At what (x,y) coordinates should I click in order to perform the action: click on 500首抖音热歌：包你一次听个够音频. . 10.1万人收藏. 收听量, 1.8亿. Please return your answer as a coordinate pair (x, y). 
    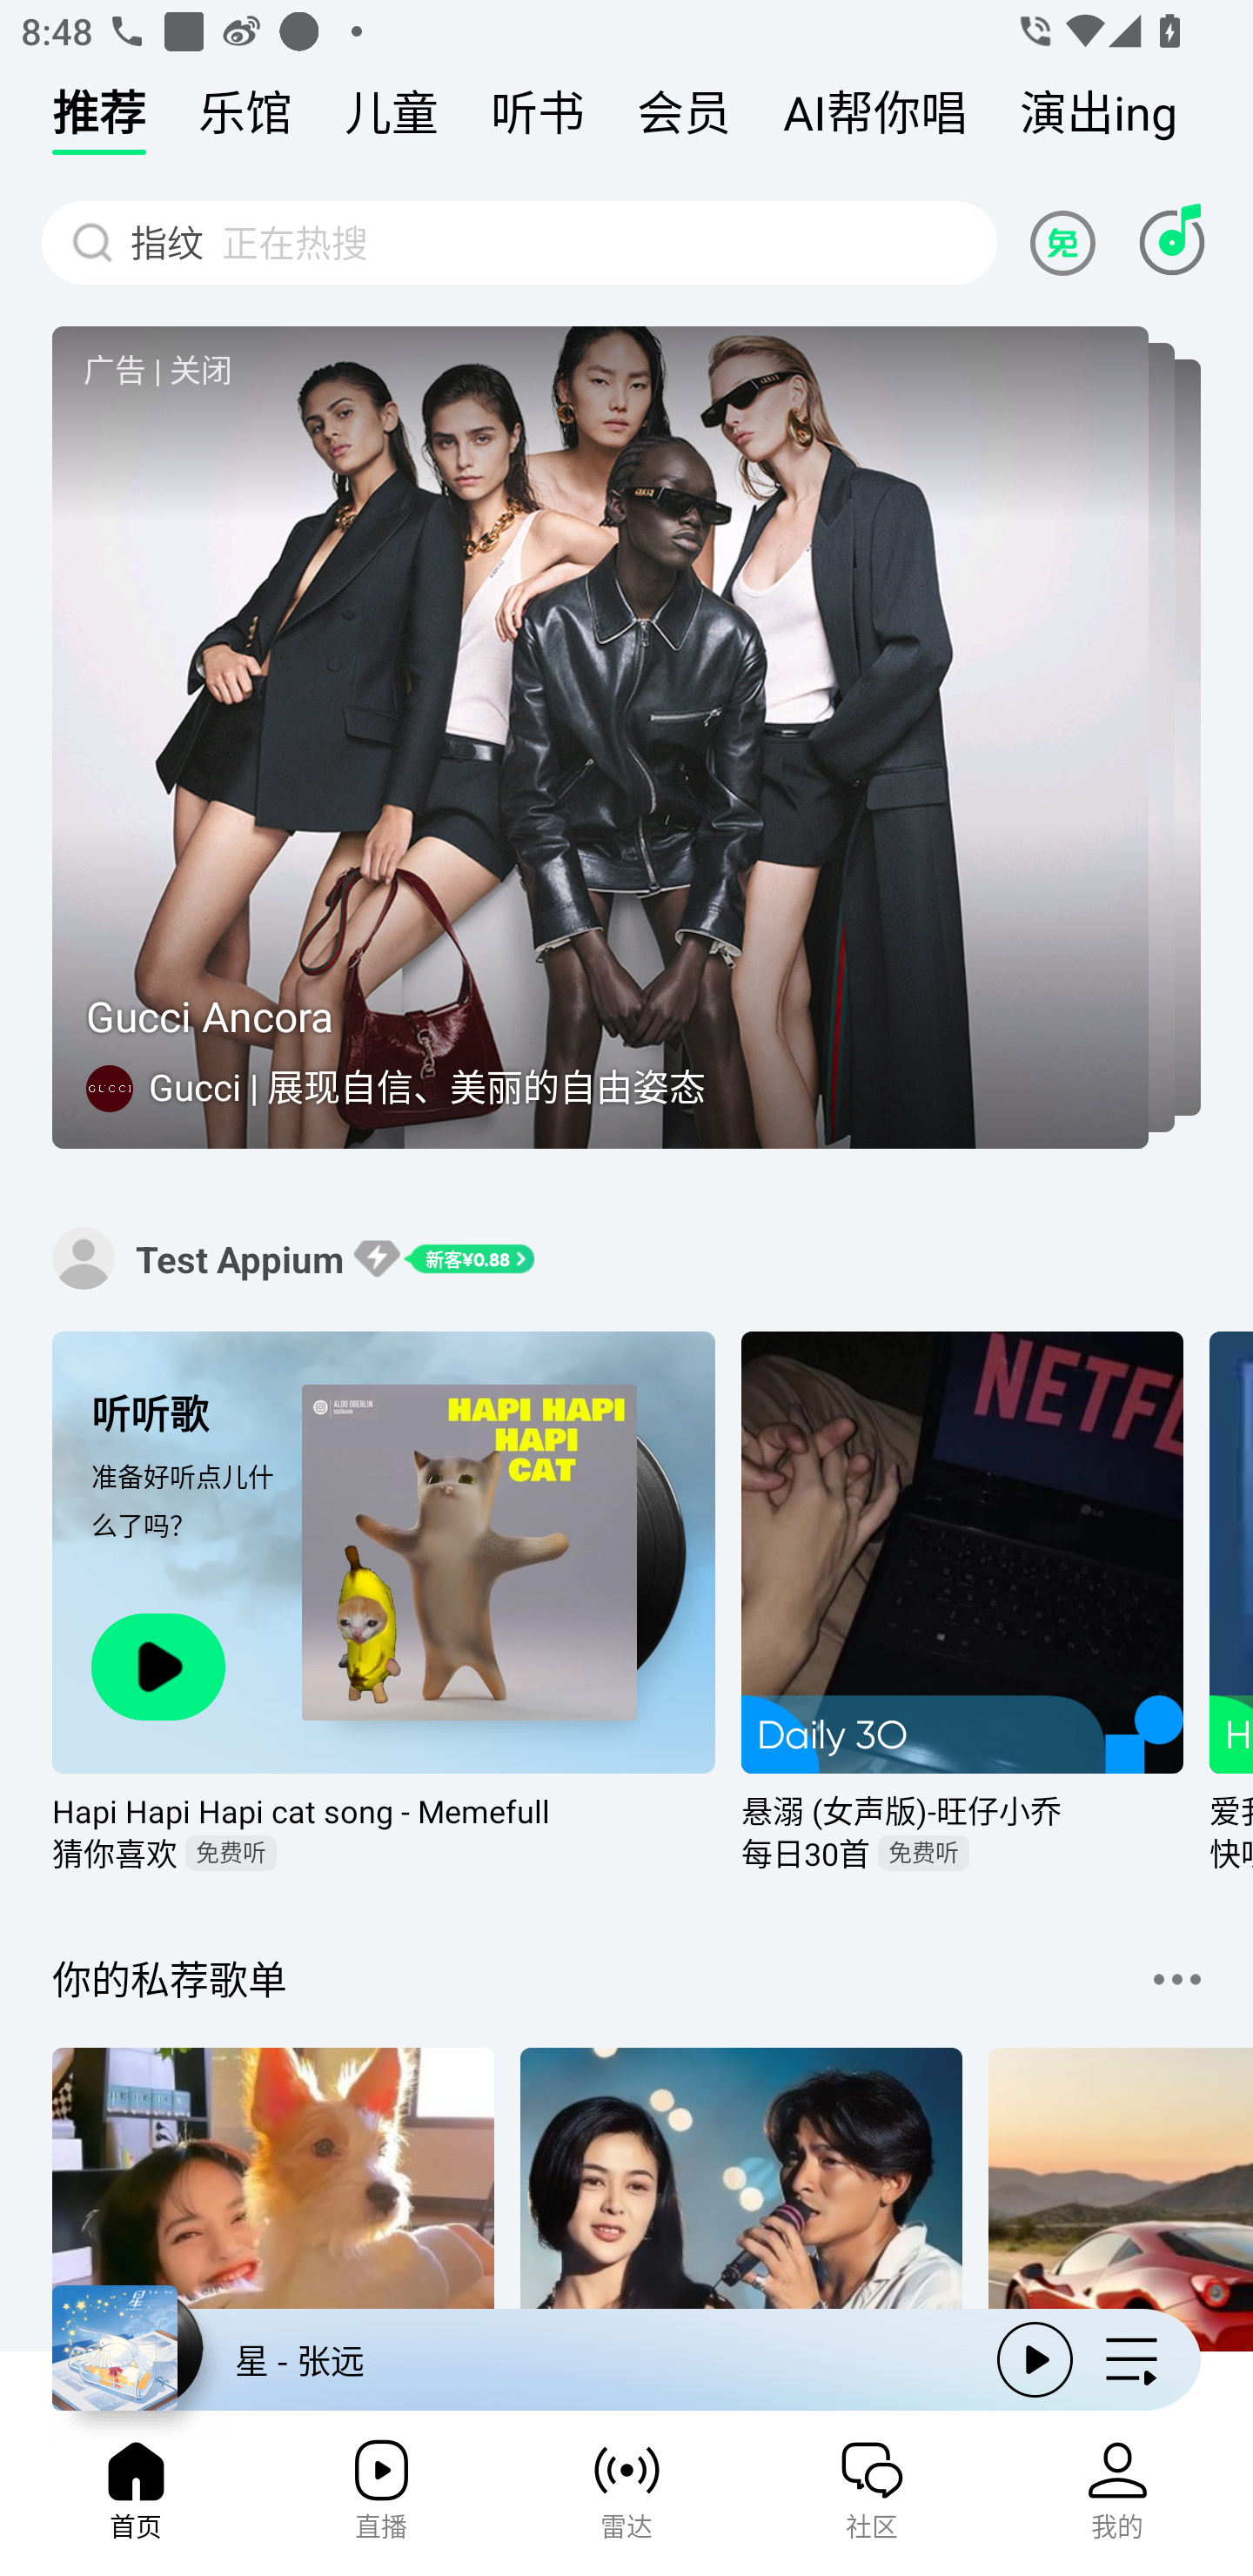
    Looking at the image, I should click on (273, 2201).